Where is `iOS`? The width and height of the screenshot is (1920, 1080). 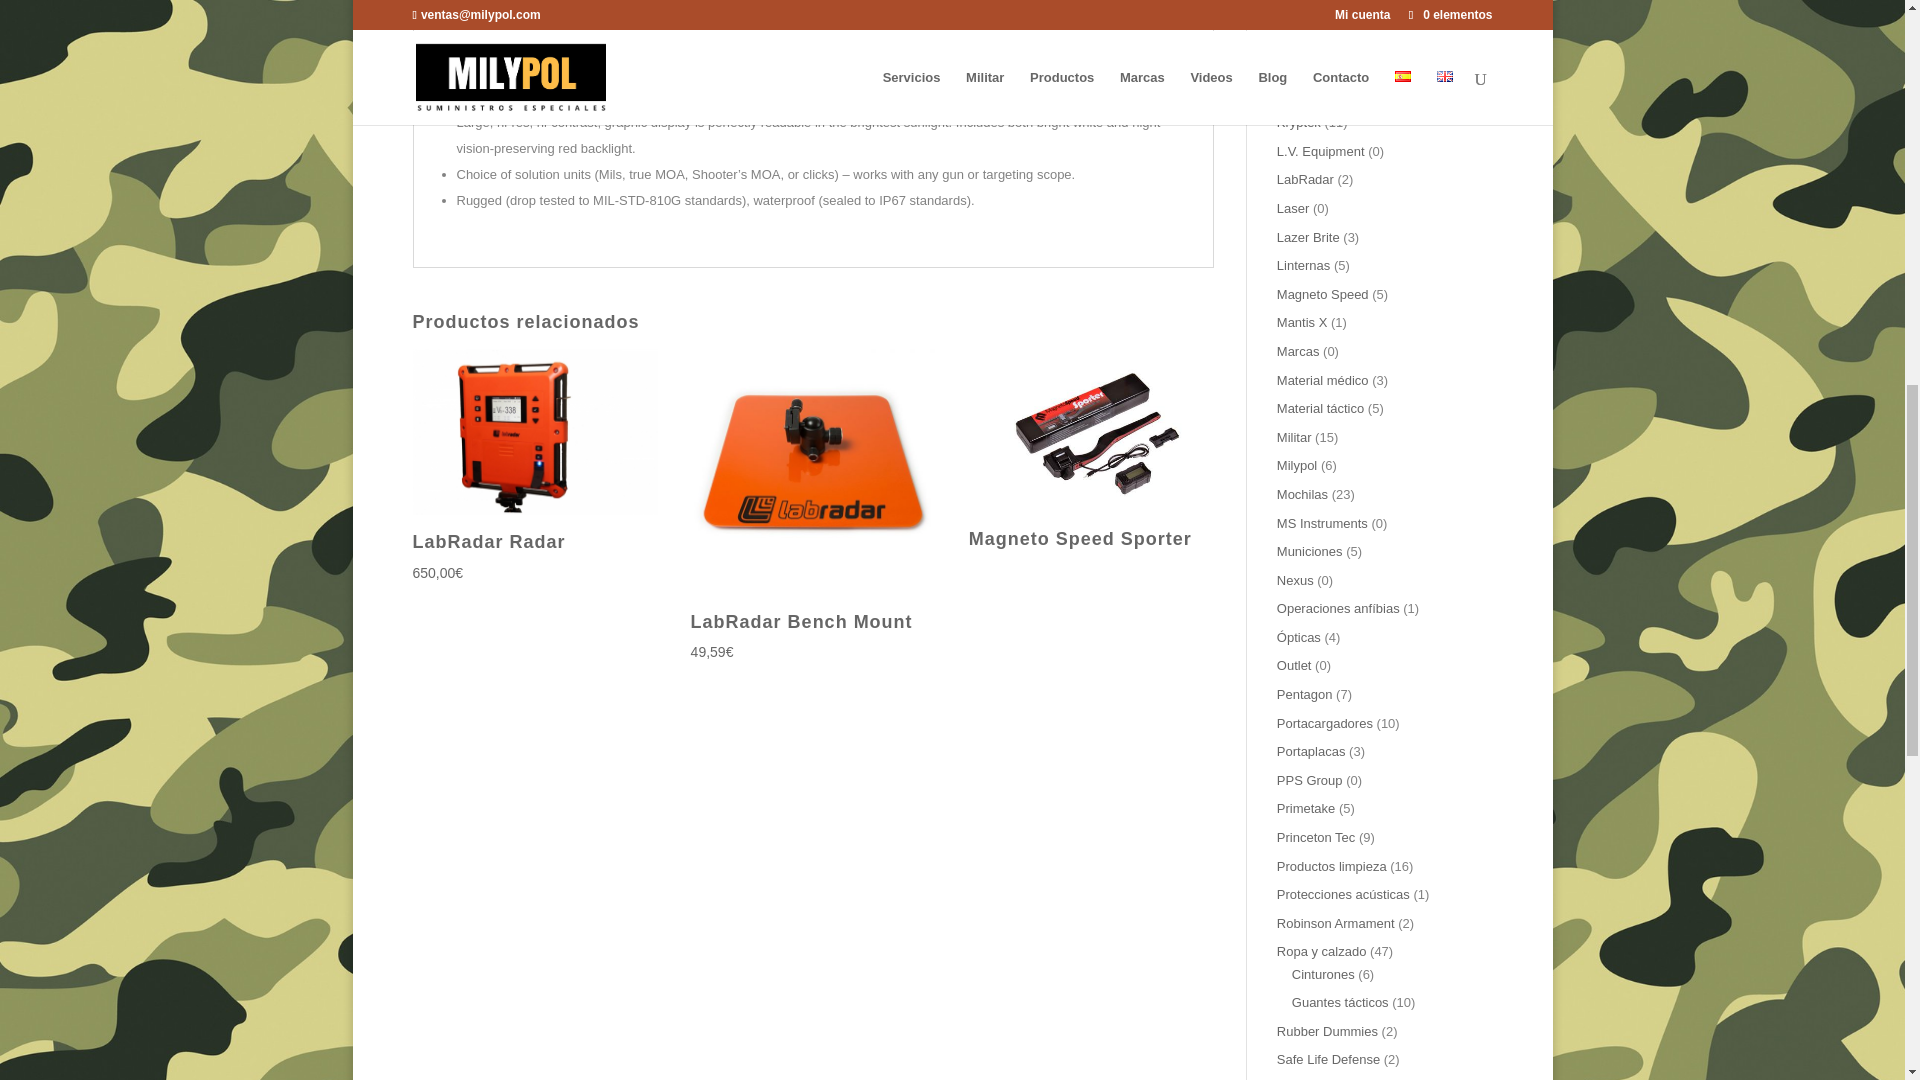 iOS is located at coordinates (732, 70).